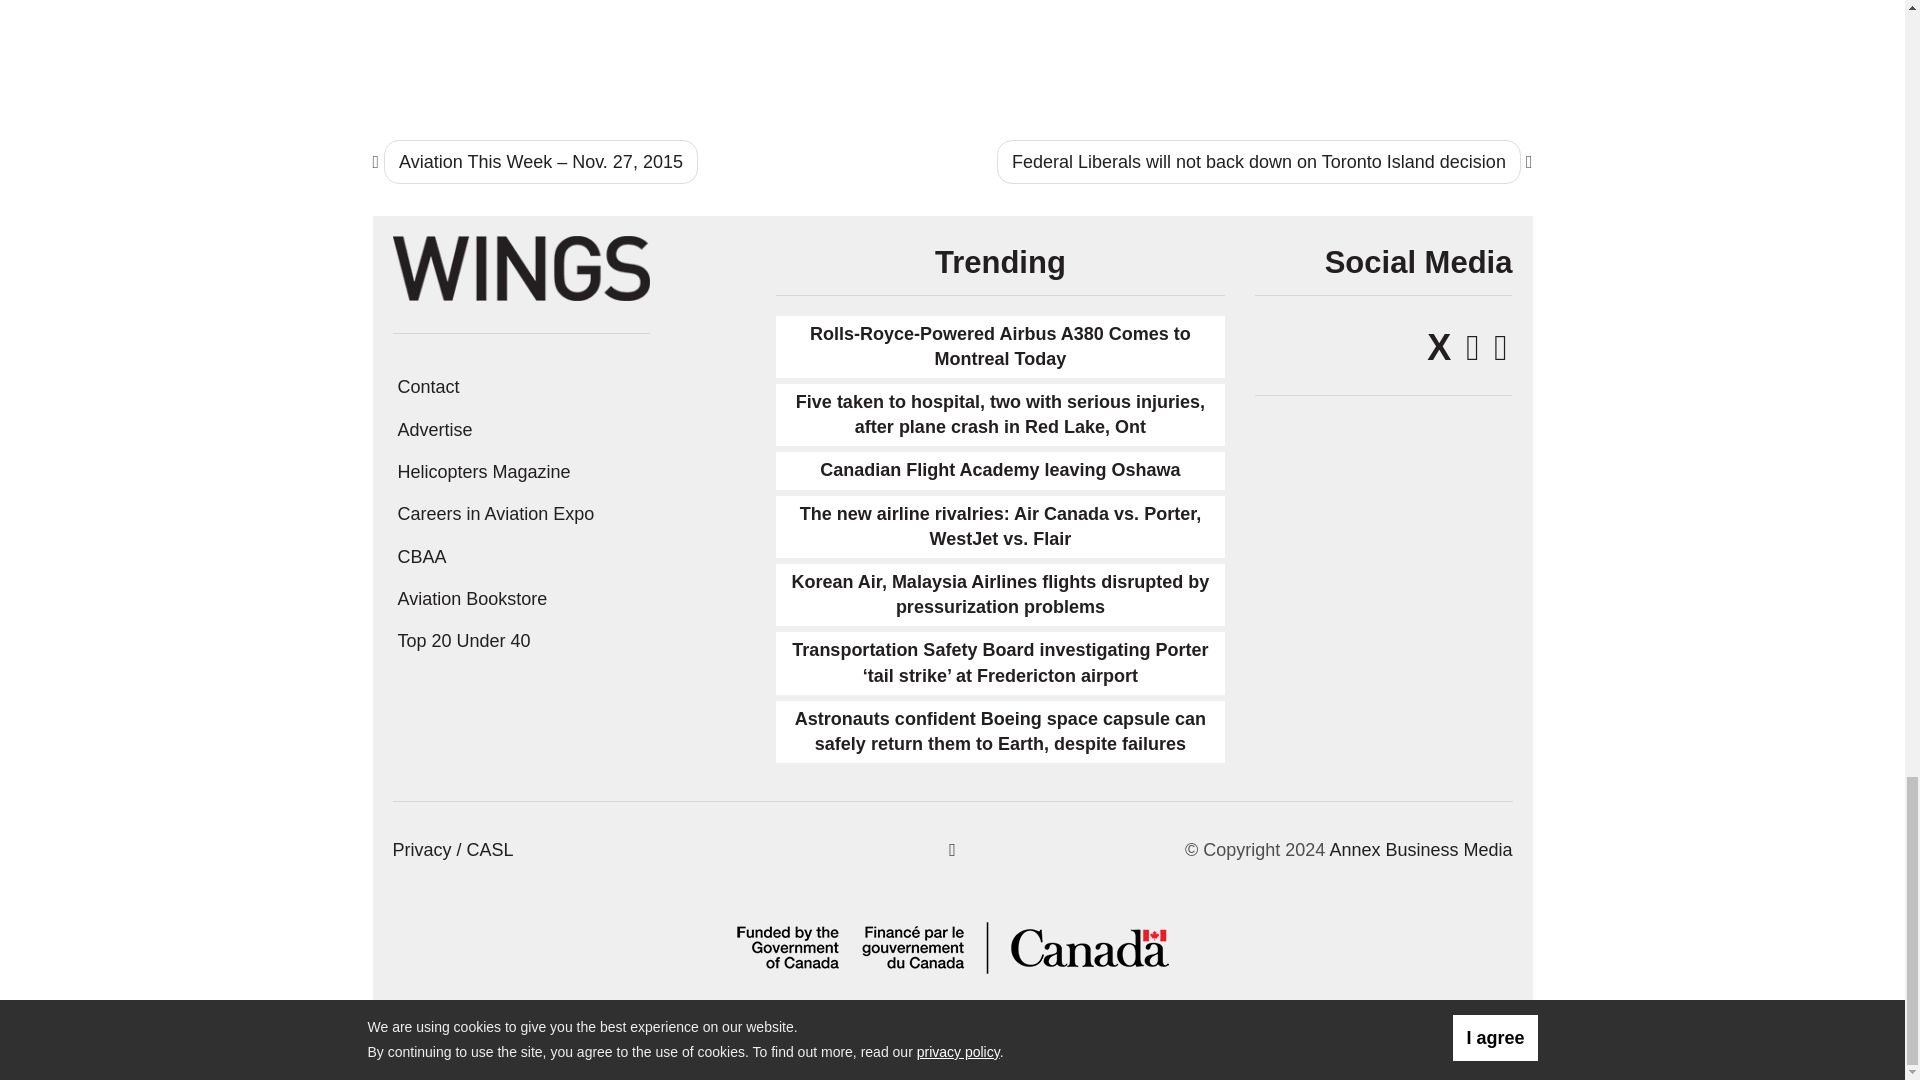 This screenshot has height=1080, width=1920. Describe the element at coordinates (520, 266) in the screenshot. I see `Wings Magazine` at that location.